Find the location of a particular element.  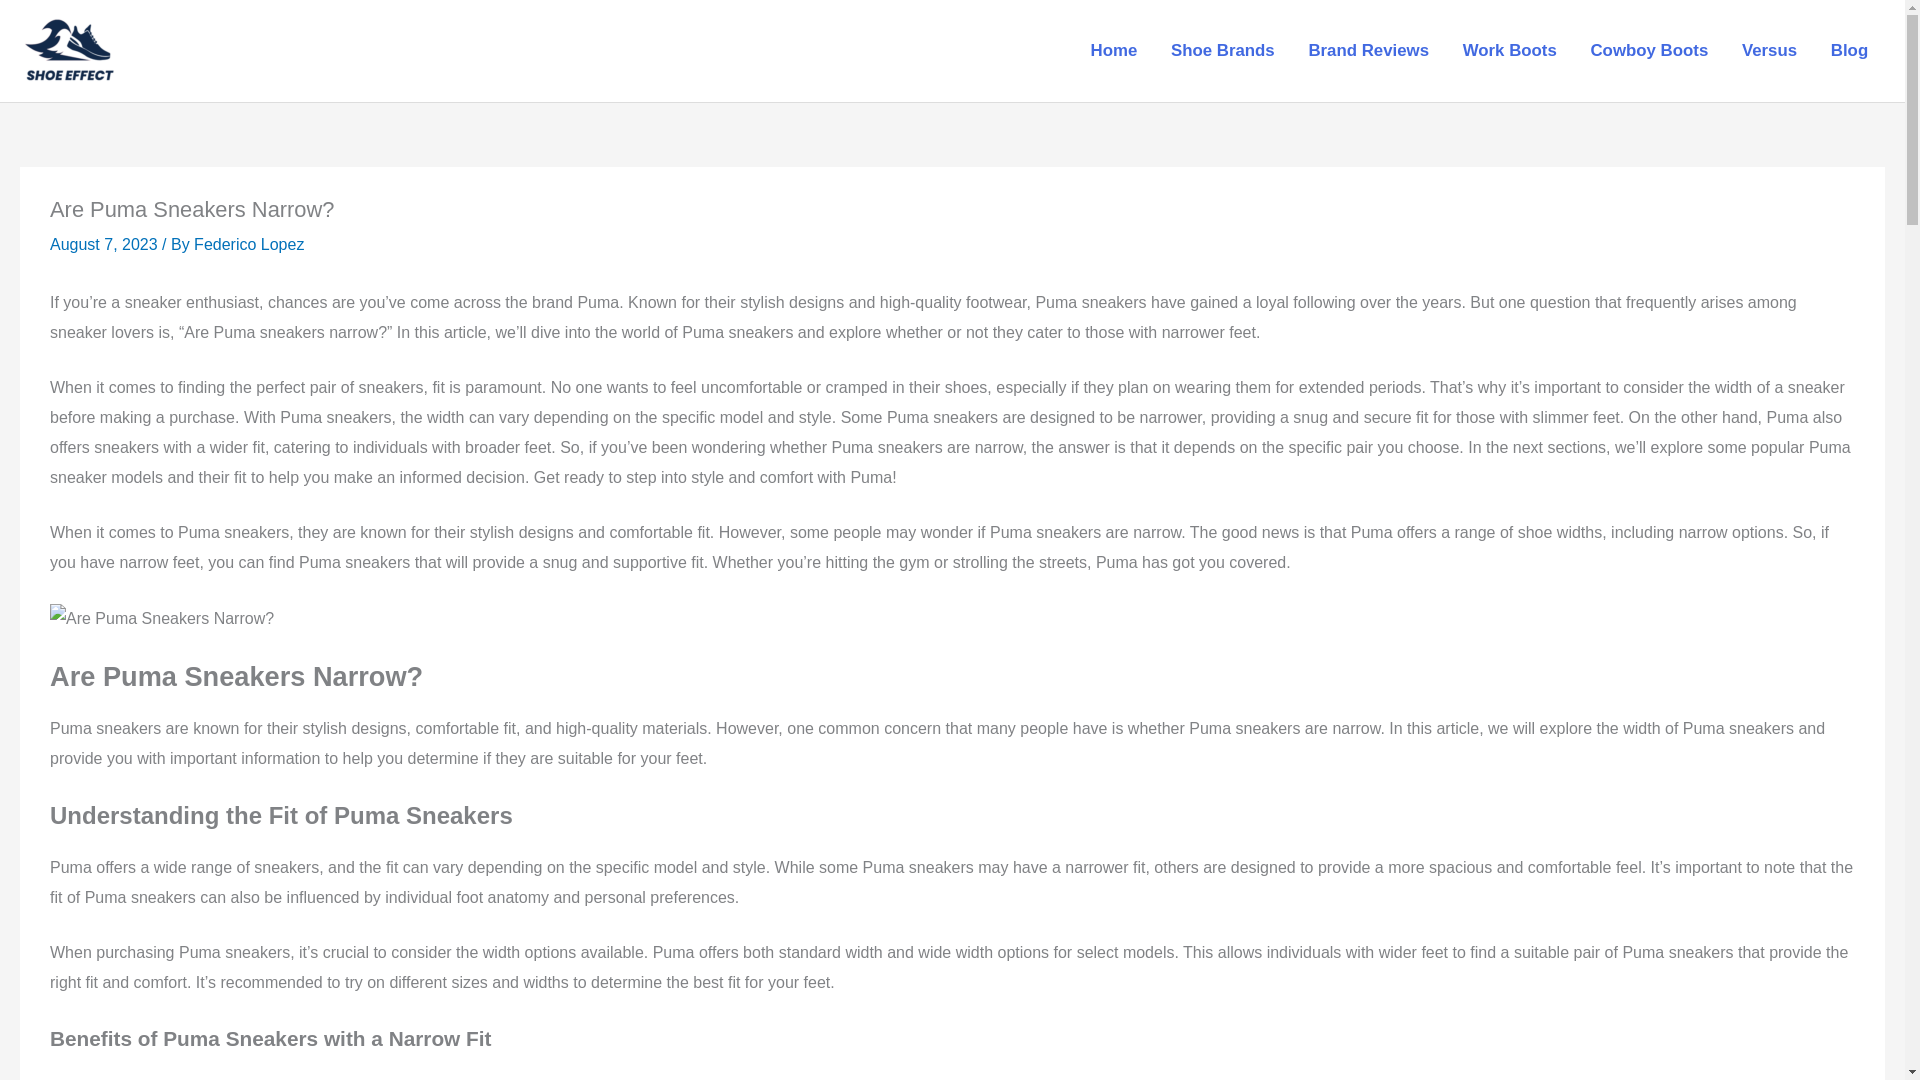

Brand Reviews is located at coordinates (1368, 51).